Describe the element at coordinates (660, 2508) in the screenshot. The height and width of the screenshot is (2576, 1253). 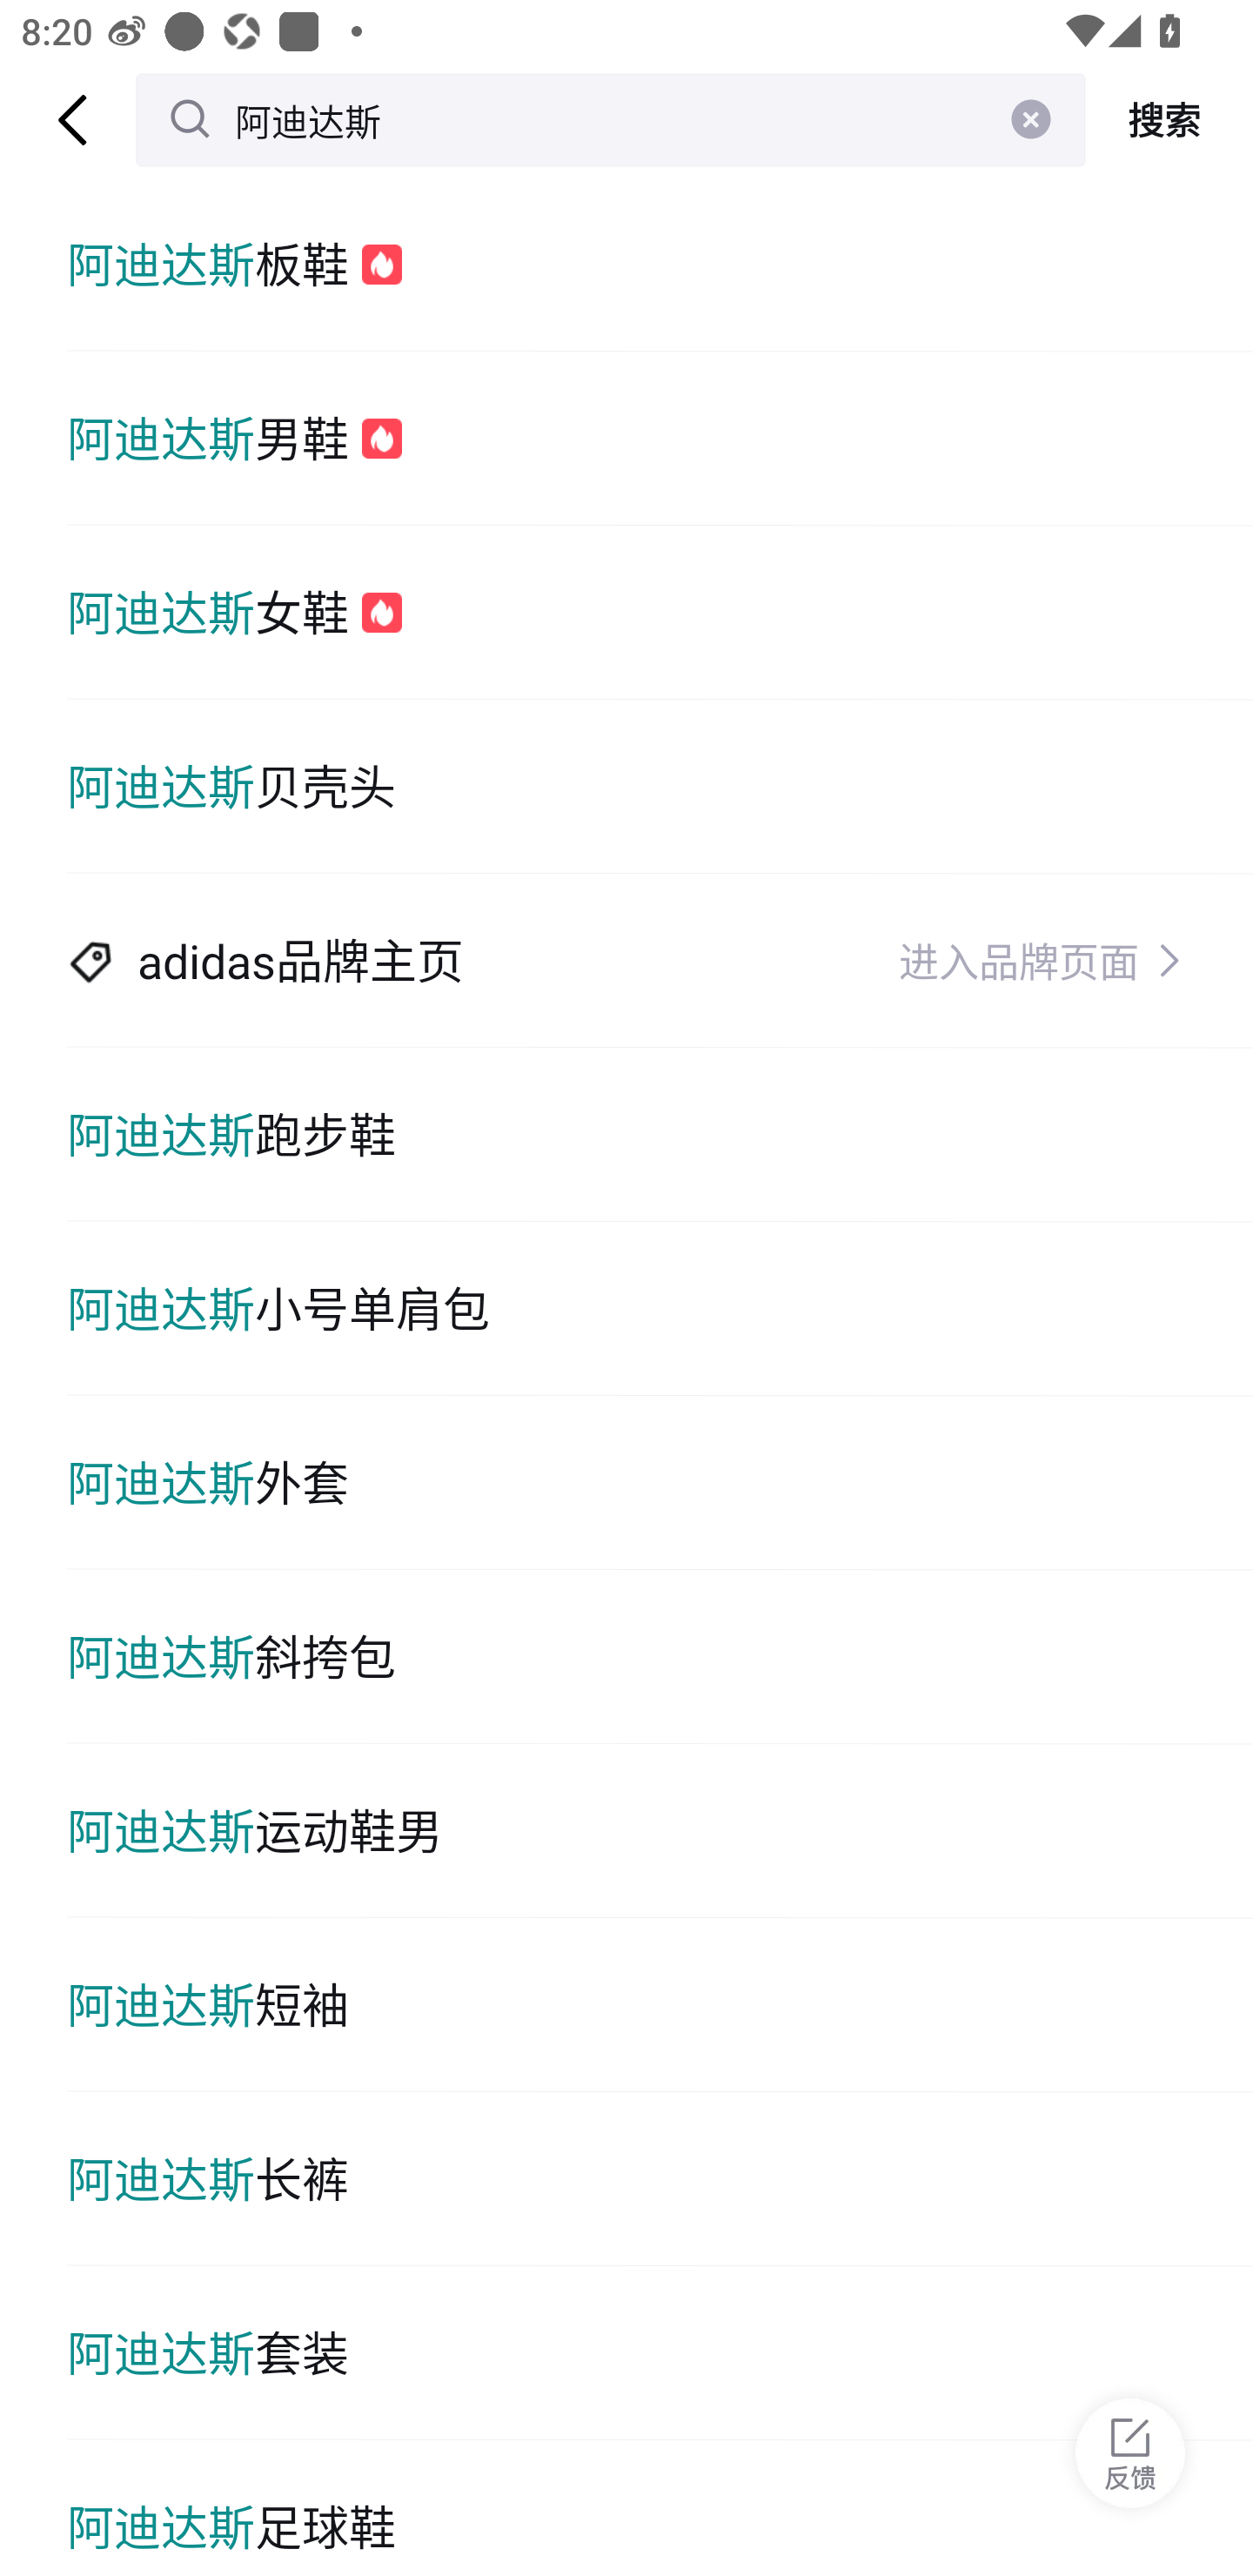
I see `阿迪达斯足球鞋` at that location.